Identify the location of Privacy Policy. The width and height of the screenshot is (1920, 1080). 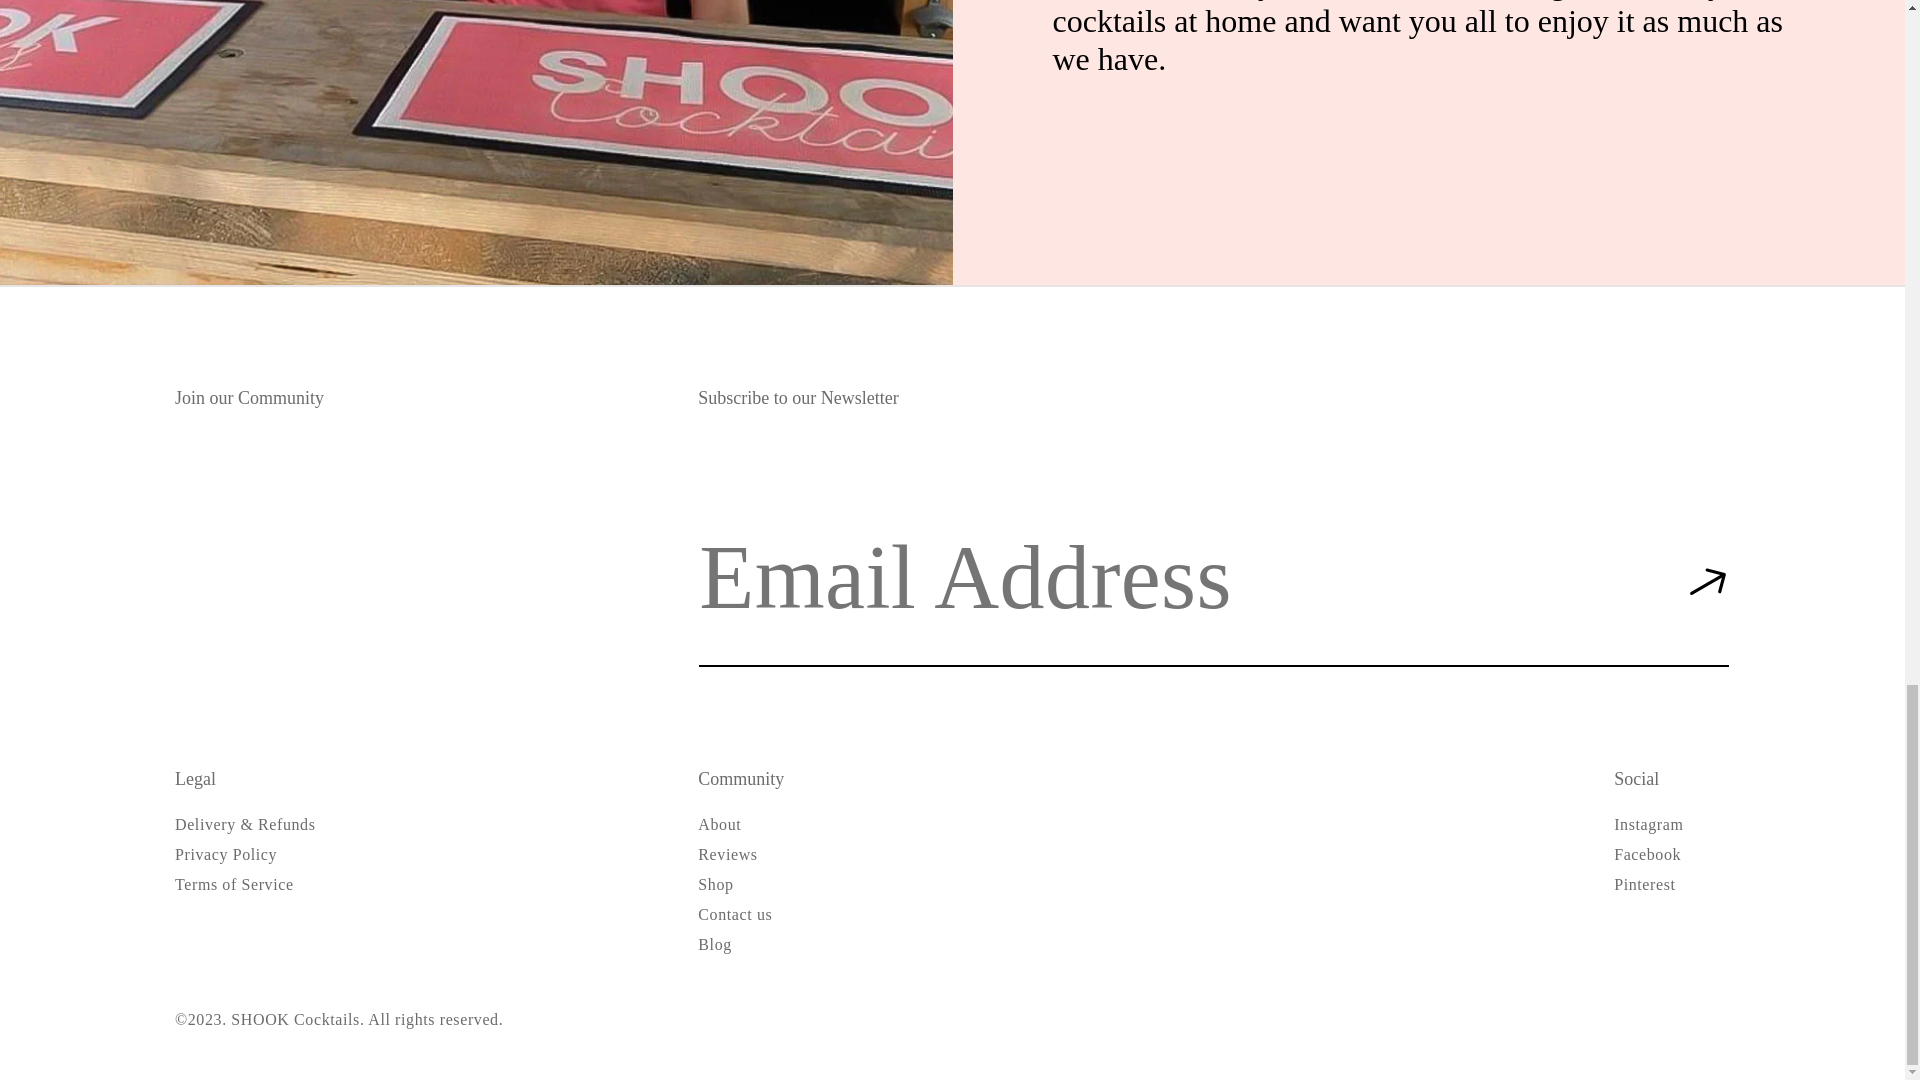
(225, 855).